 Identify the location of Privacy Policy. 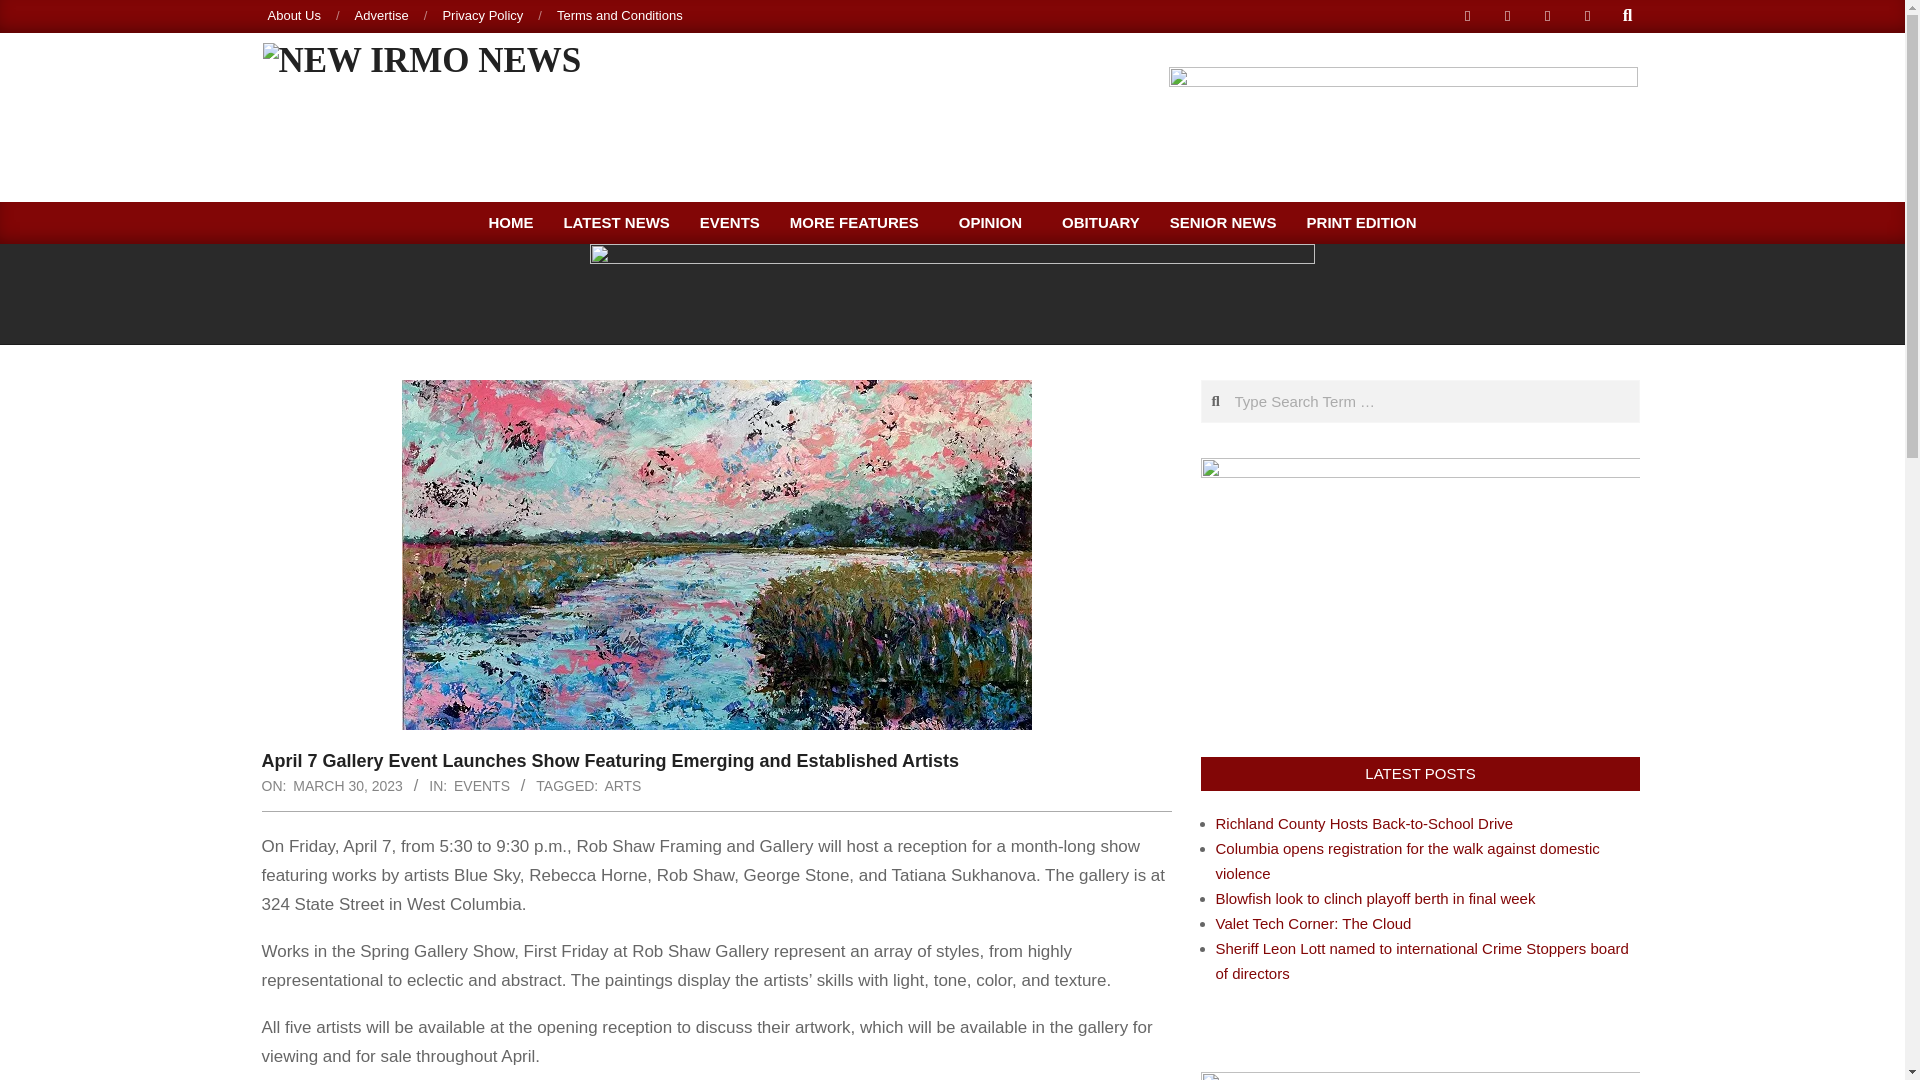
(482, 14).